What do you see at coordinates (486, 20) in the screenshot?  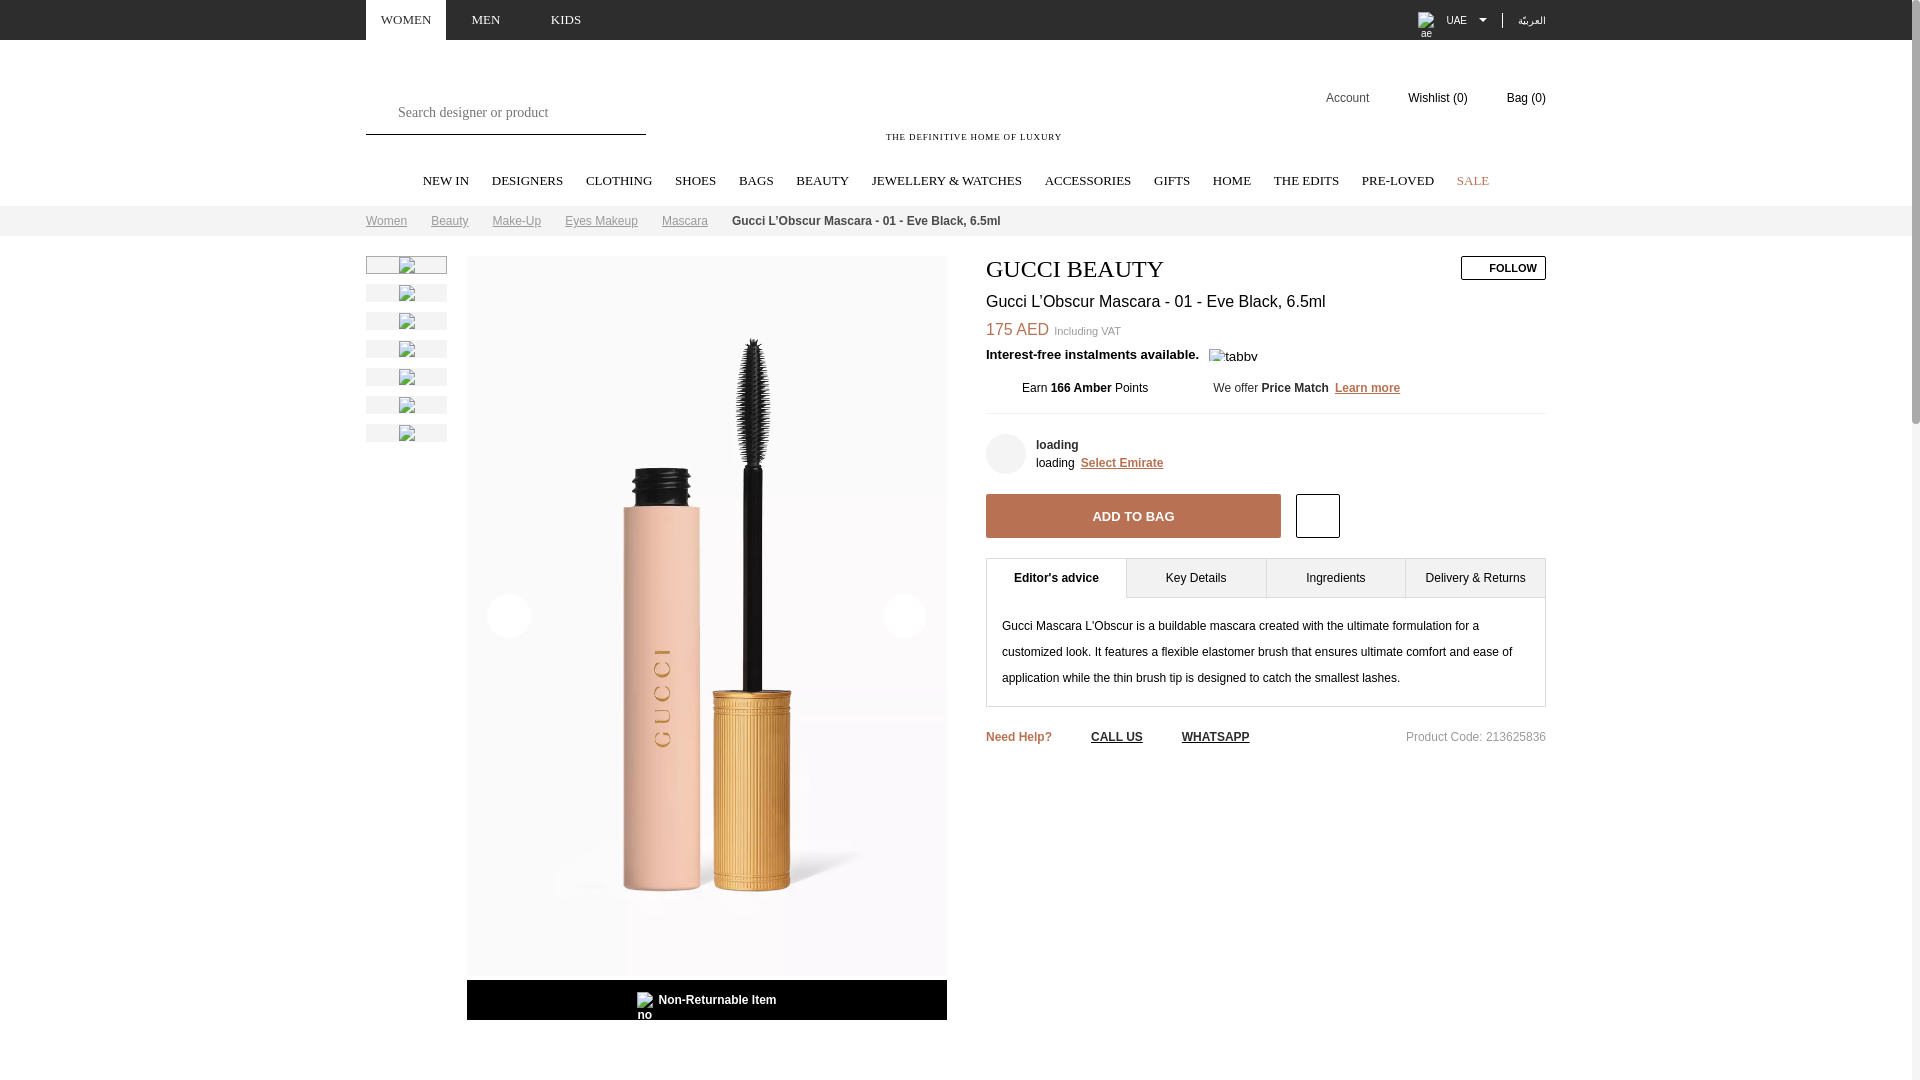 I see `MEN` at bounding box center [486, 20].